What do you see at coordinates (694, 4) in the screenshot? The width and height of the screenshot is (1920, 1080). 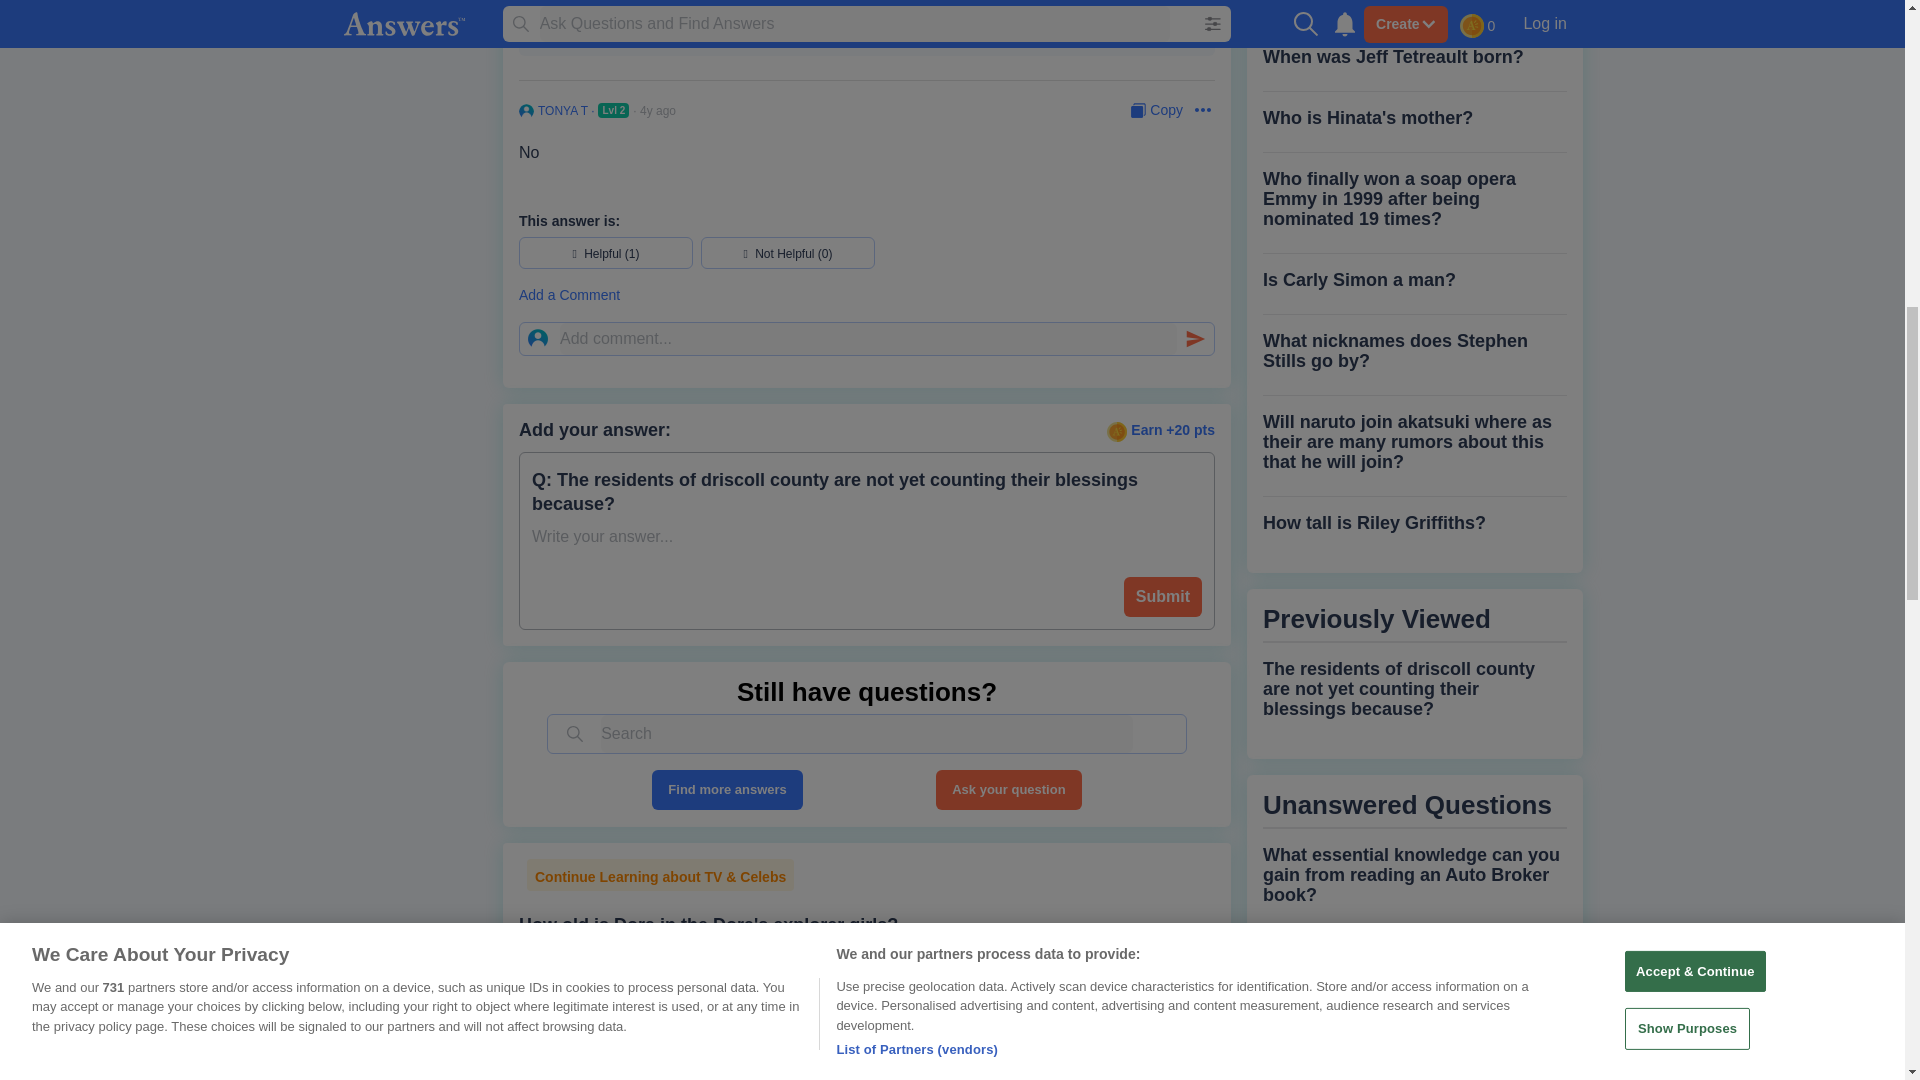 I see `2021-08-17 12:09:22` at bounding box center [694, 4].